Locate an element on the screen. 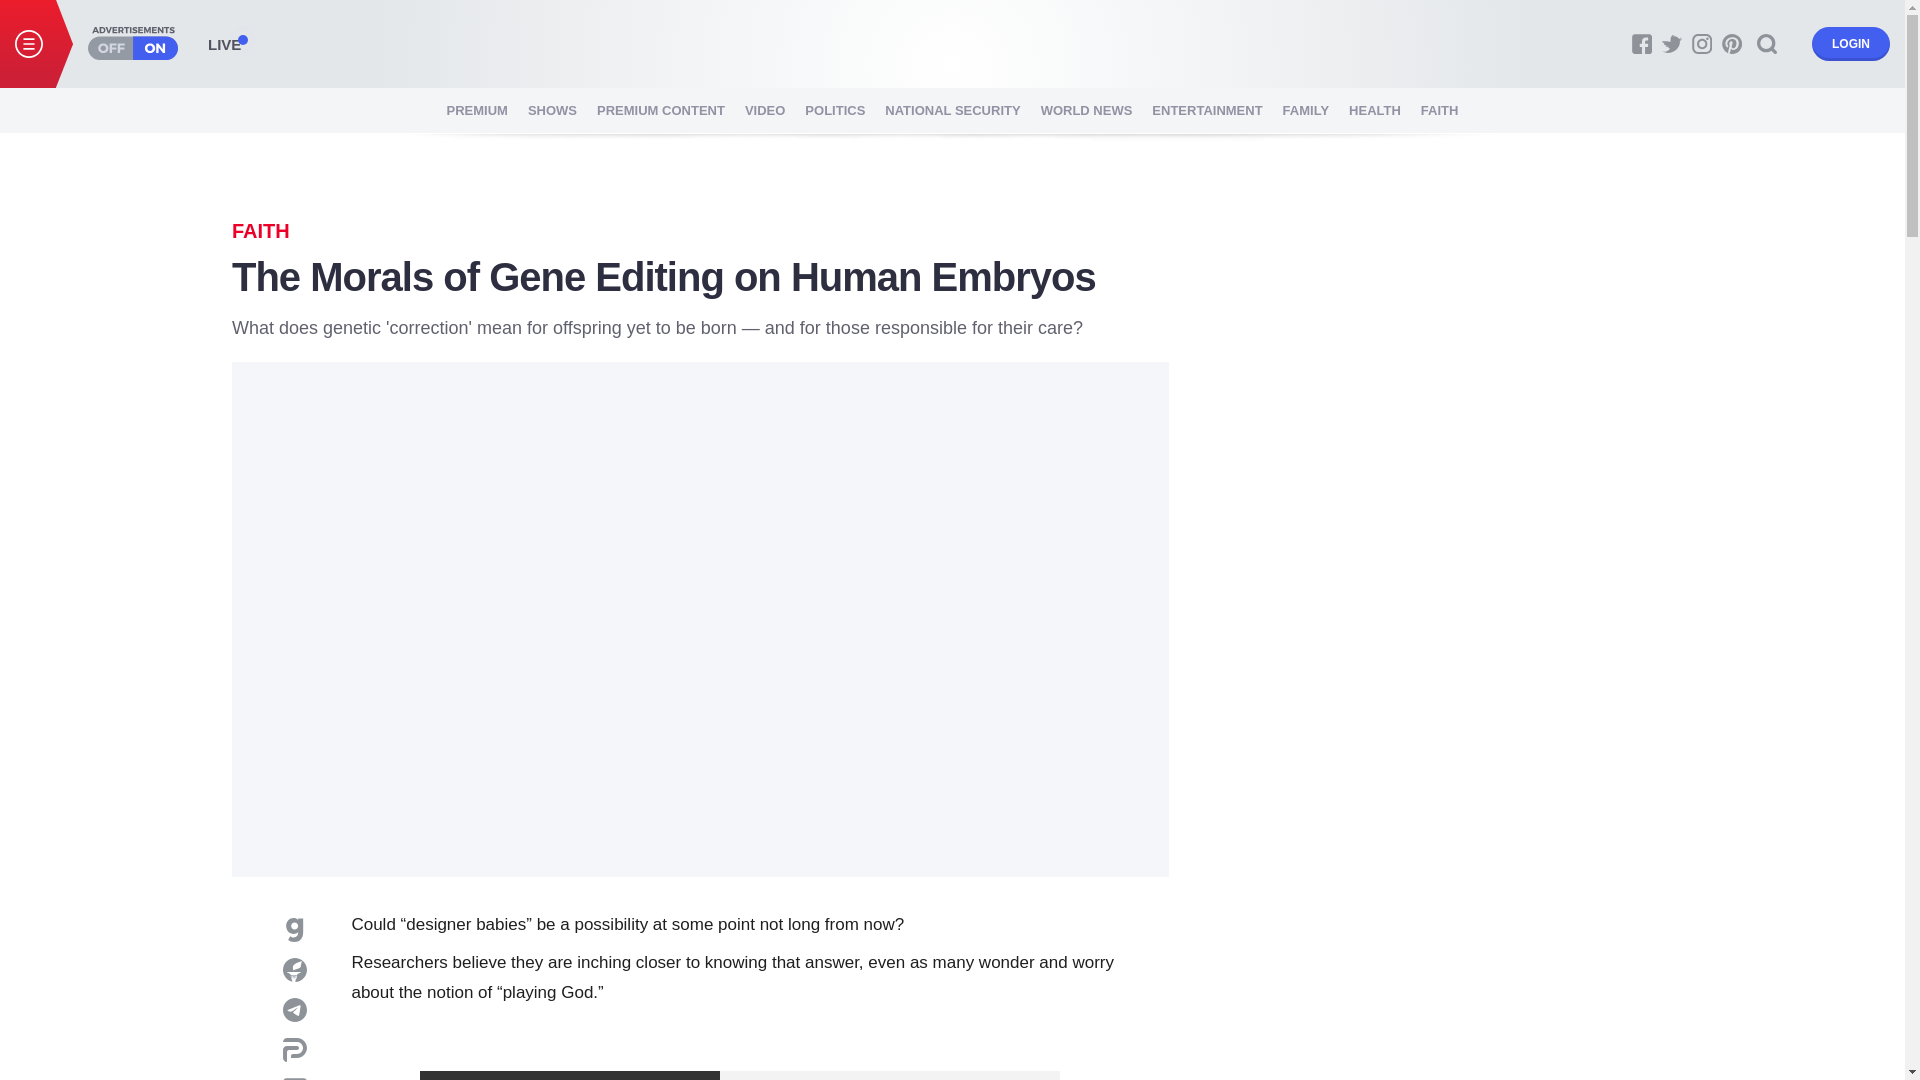 This screenshot has width=1920, height=1080. LIVE is located at coordinates (224, 43).